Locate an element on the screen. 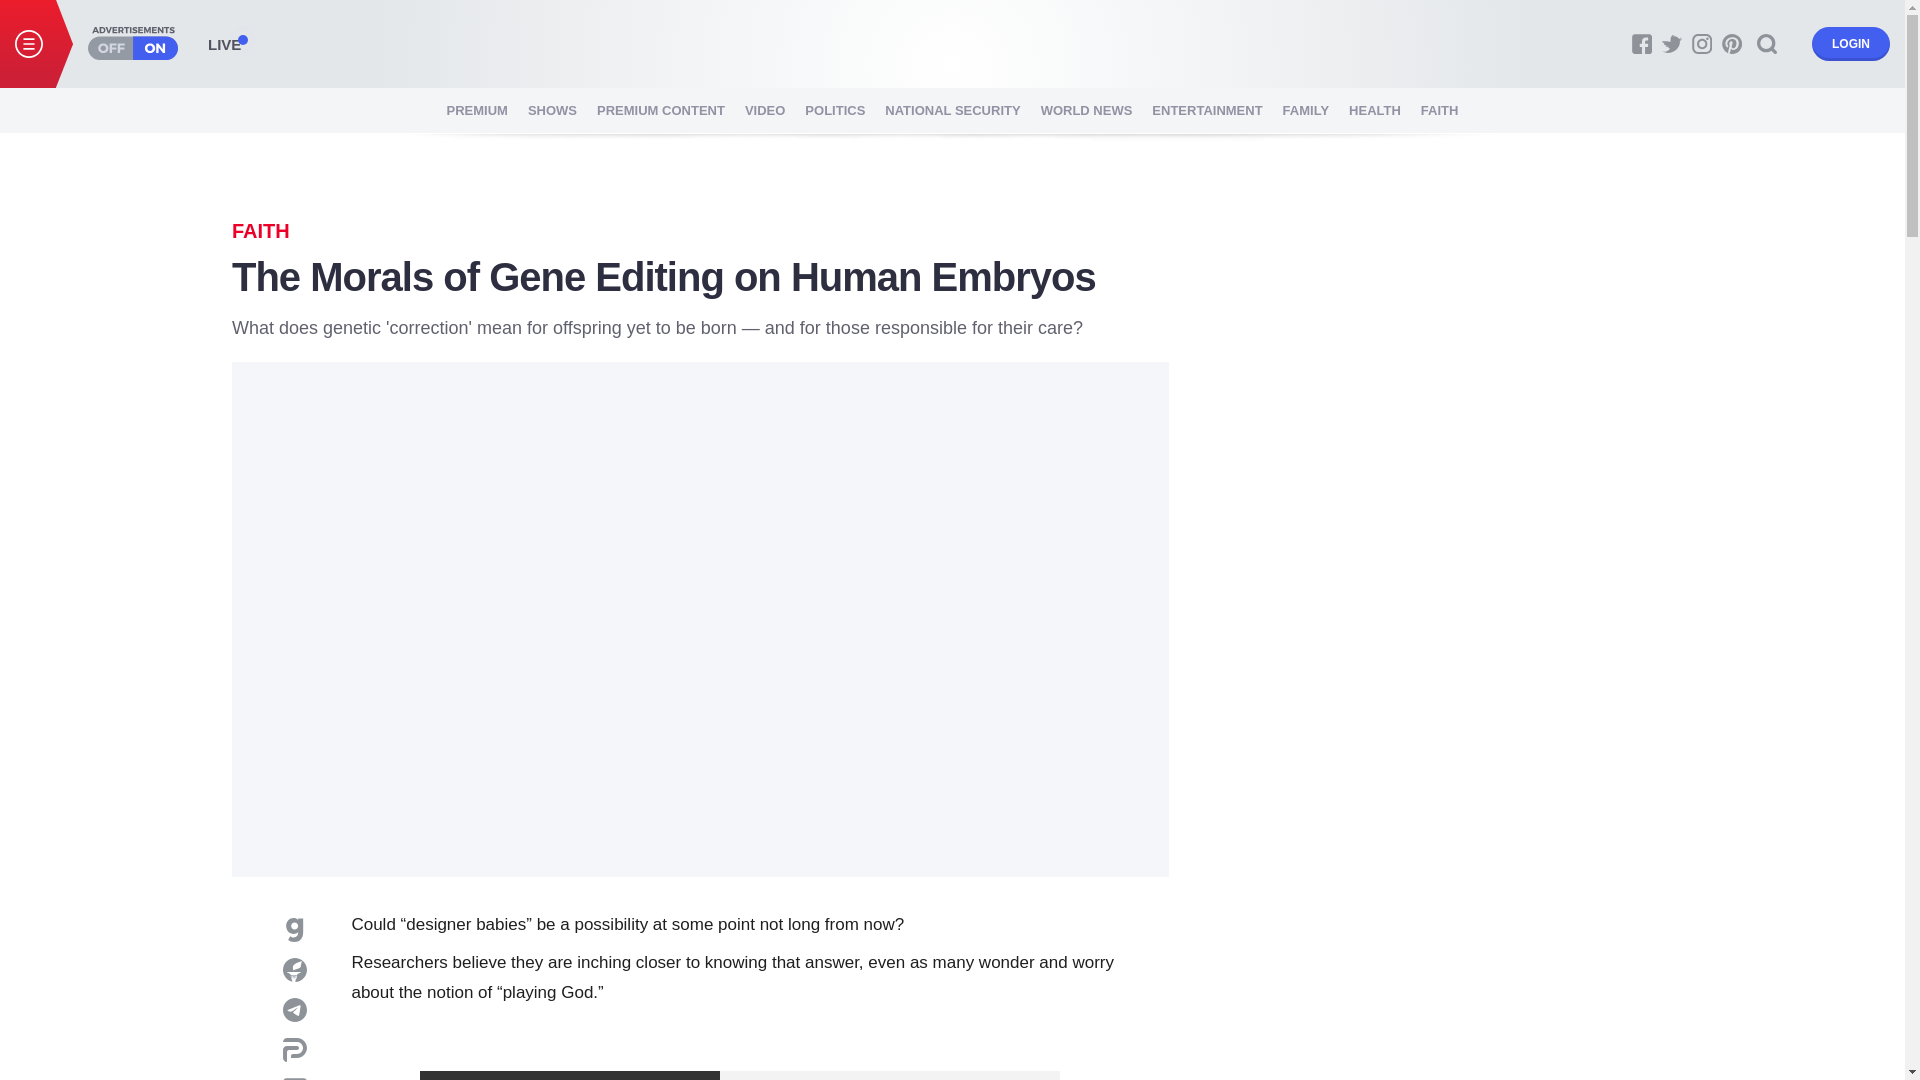 This screenshot has width=1920, height=1080. LIVE is located at coordinates (224, 43).